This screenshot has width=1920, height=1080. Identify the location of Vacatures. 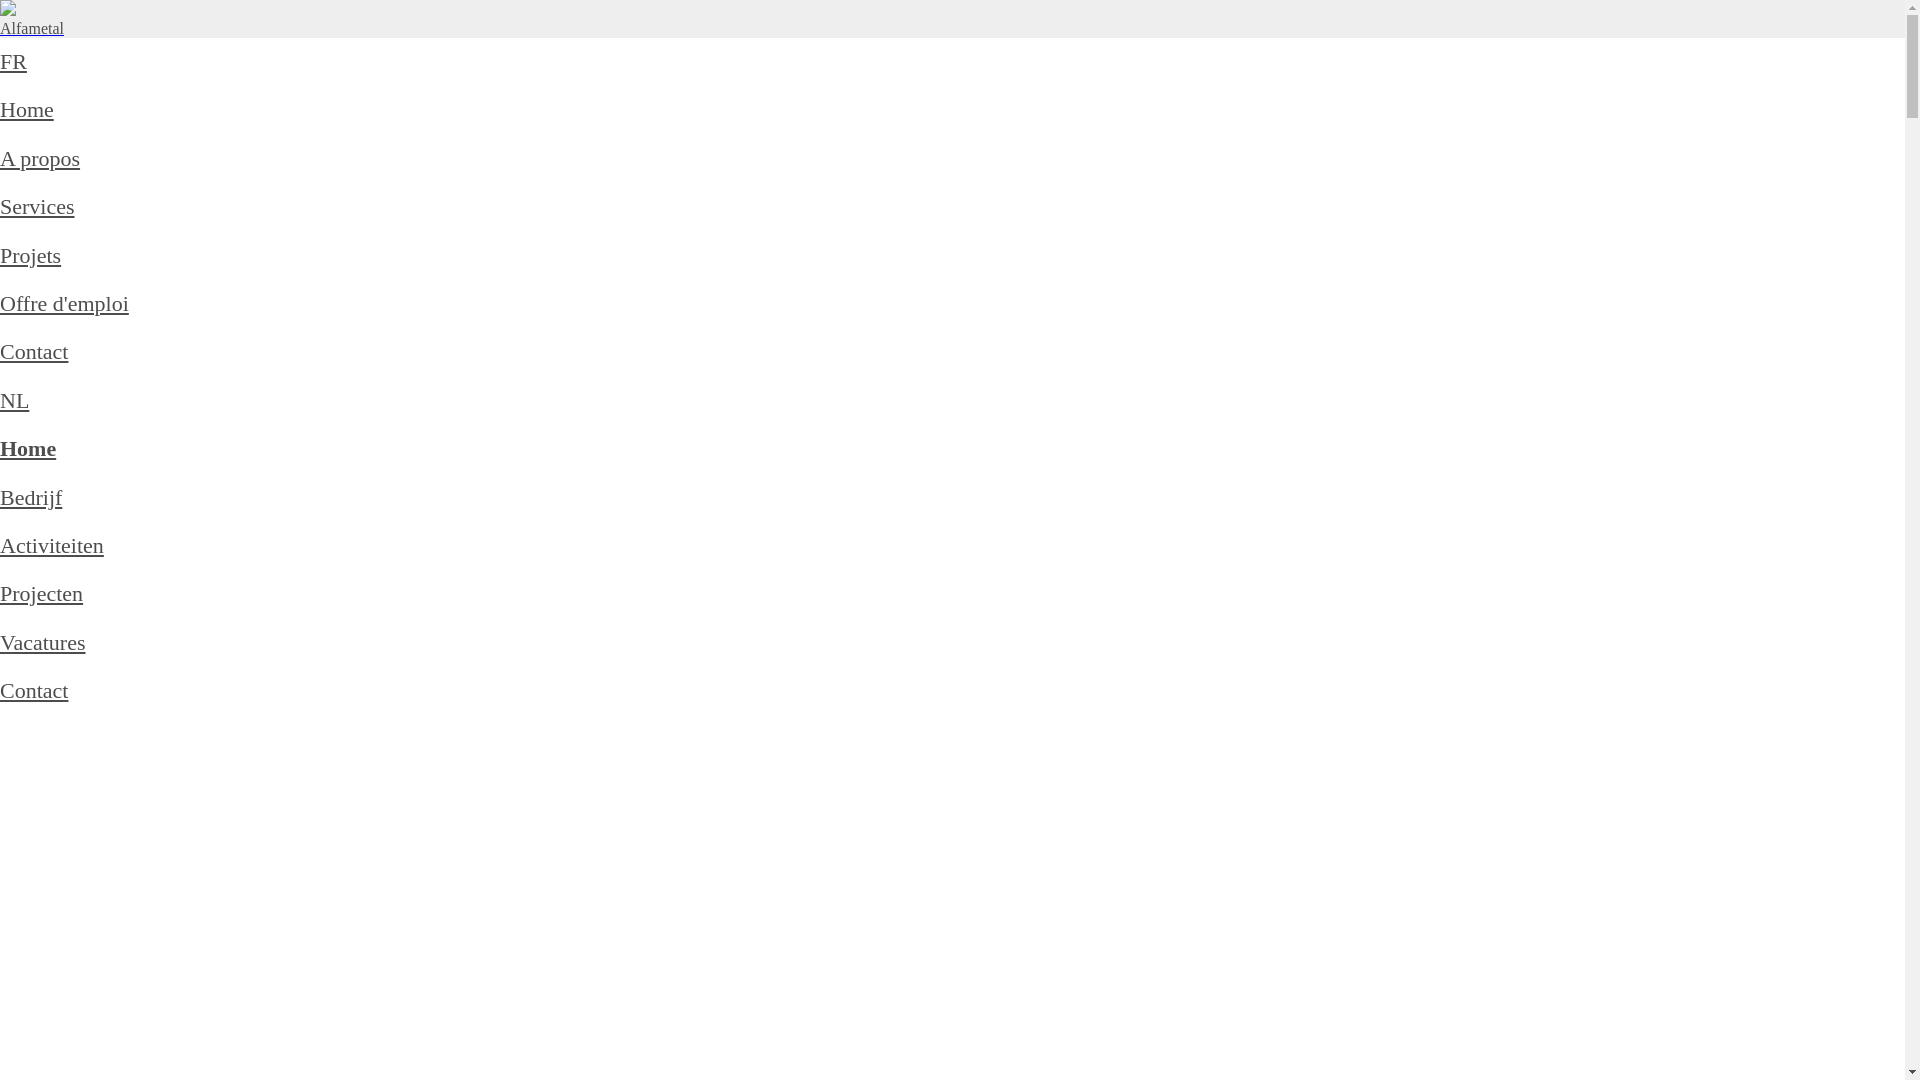
(43, 642).